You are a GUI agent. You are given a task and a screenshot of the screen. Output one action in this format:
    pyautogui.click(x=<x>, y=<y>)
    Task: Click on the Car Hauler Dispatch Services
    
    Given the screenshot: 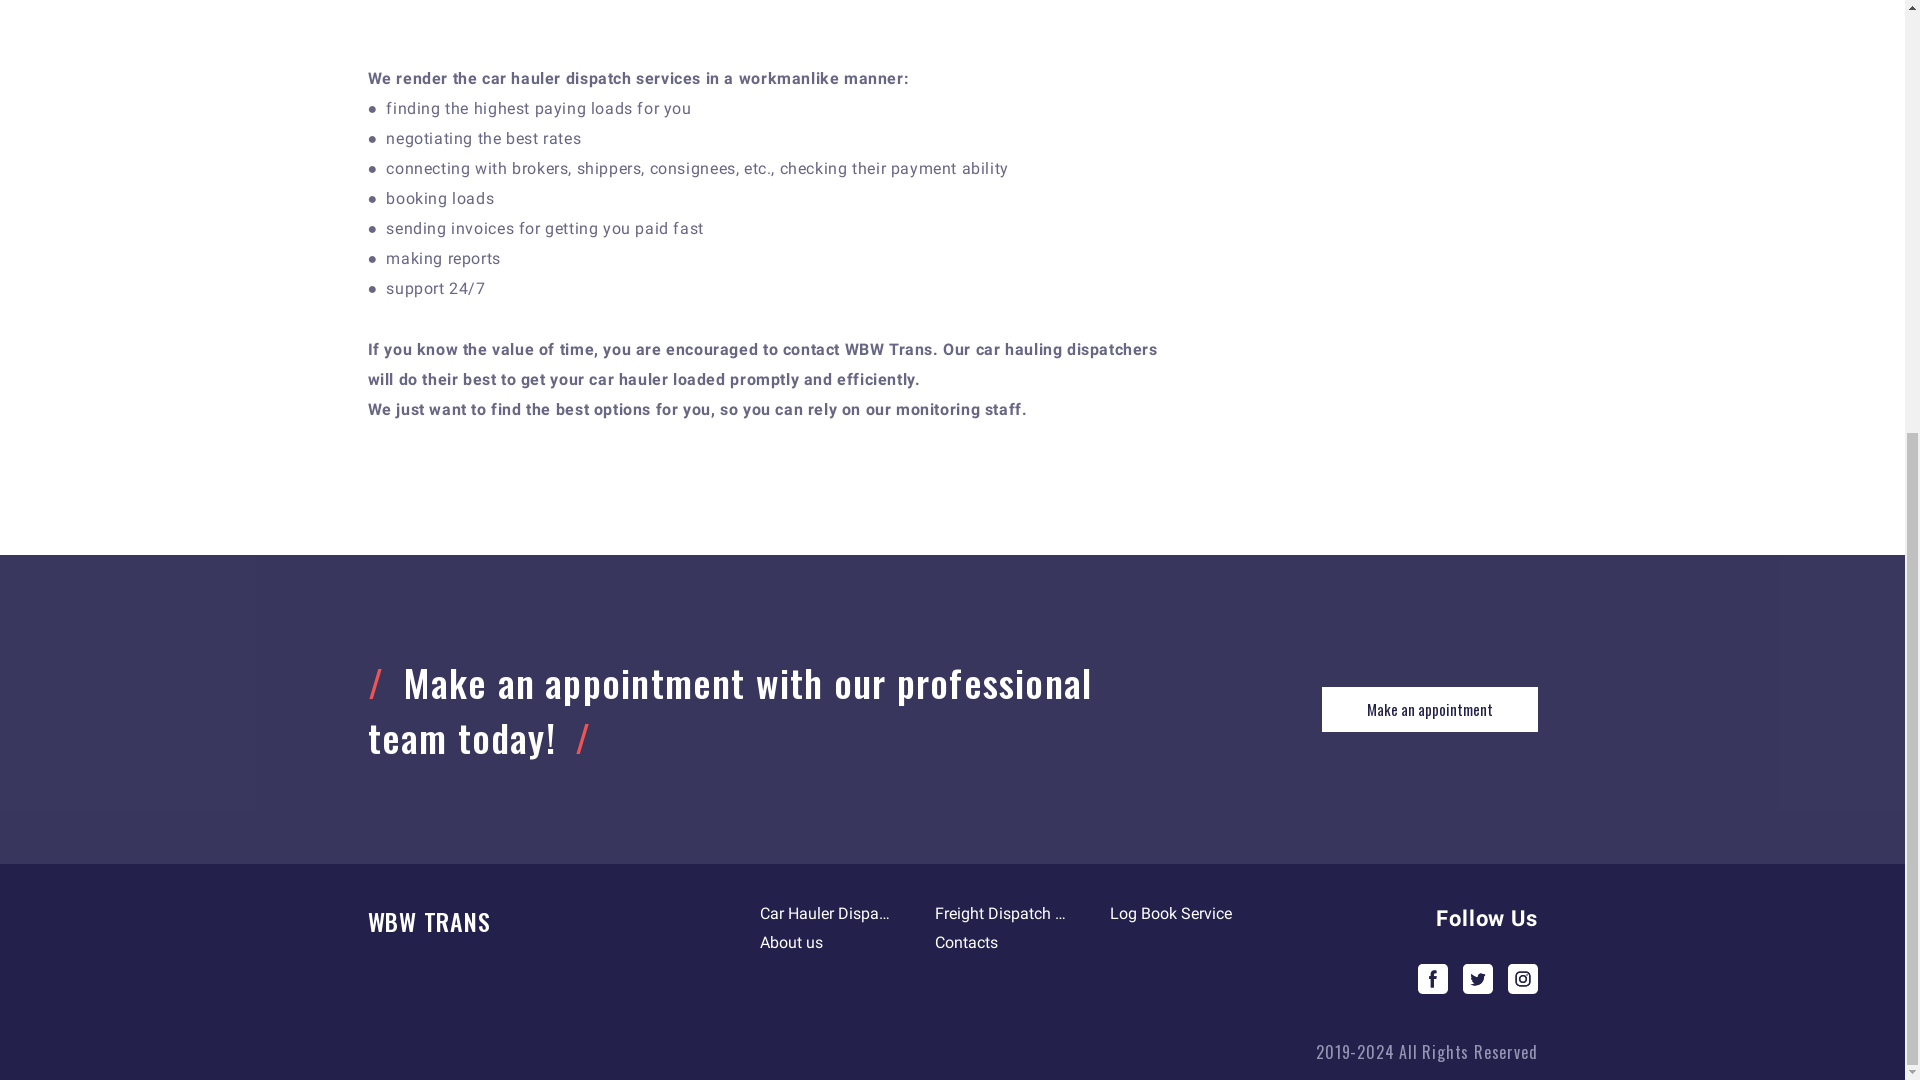 What is the action you would take?
    pyautogui.click(x=827, y=913)
    